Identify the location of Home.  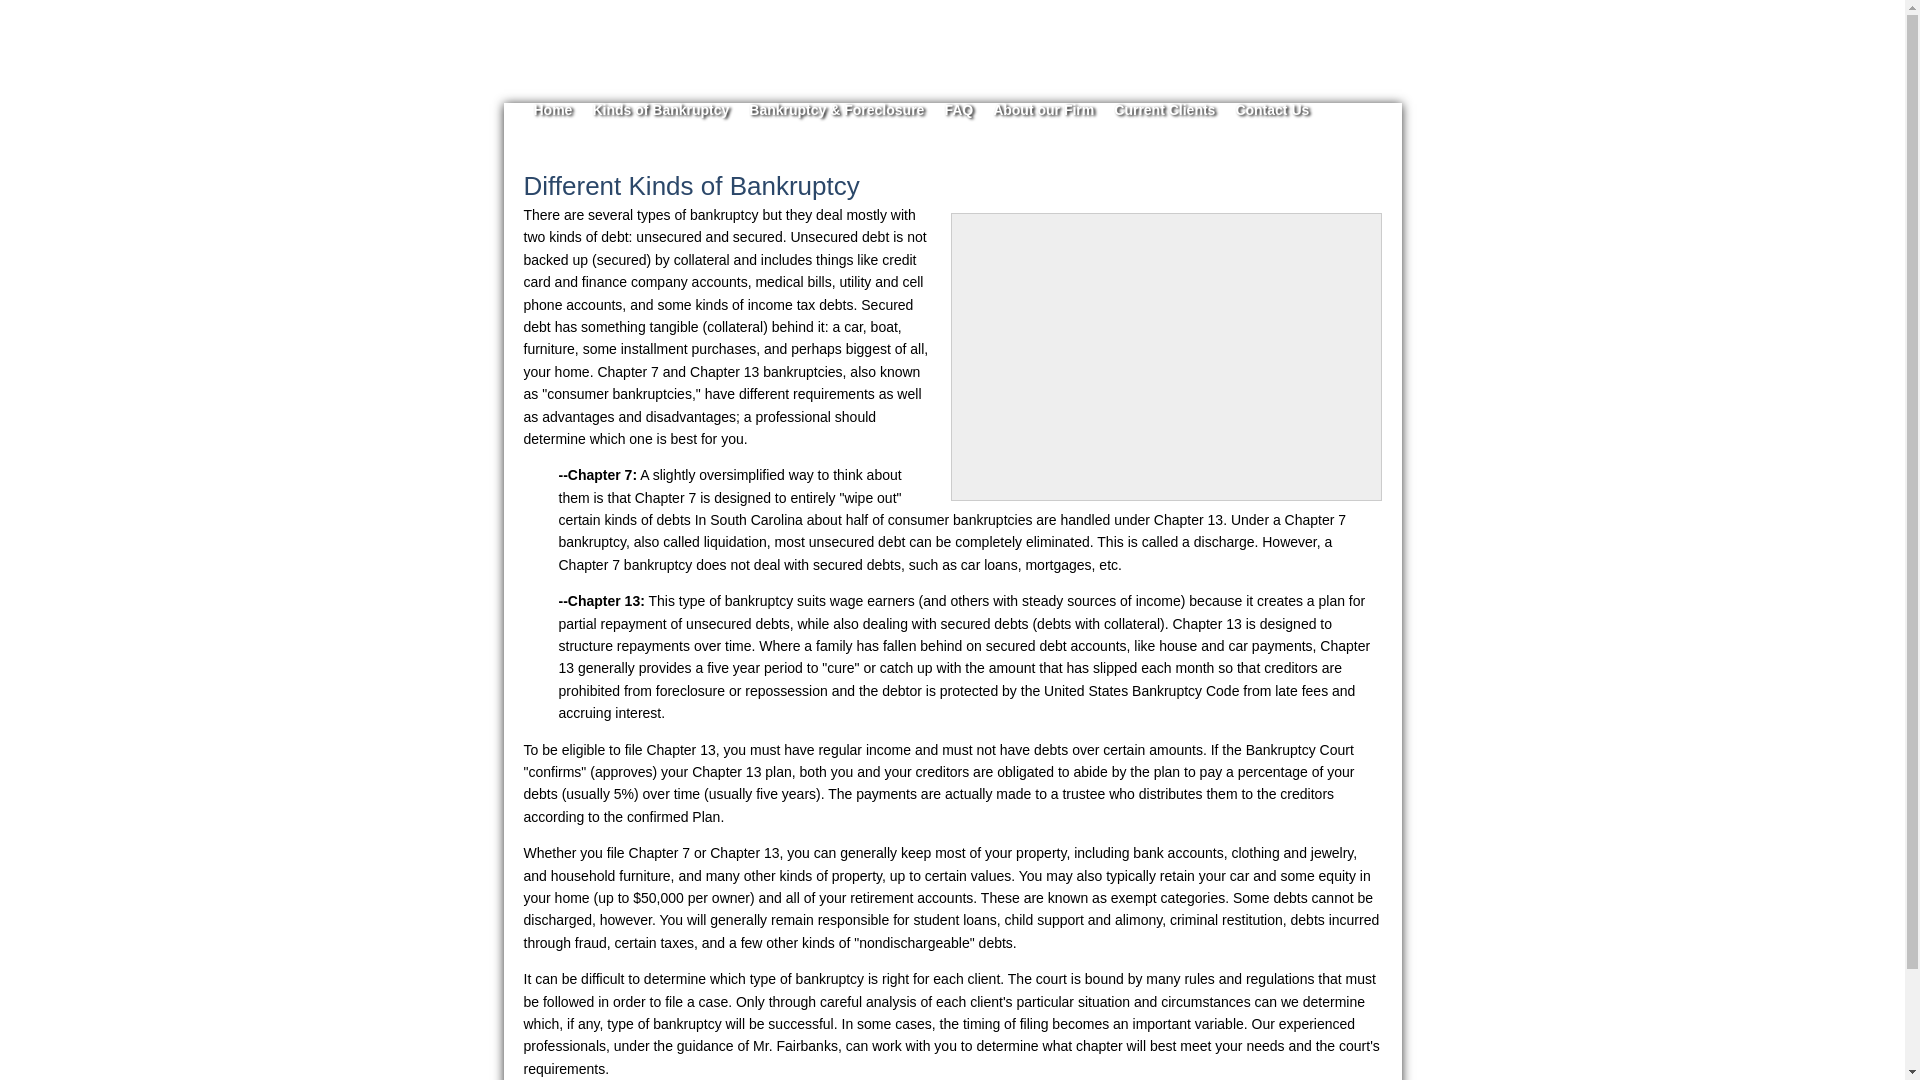
(552, 109).